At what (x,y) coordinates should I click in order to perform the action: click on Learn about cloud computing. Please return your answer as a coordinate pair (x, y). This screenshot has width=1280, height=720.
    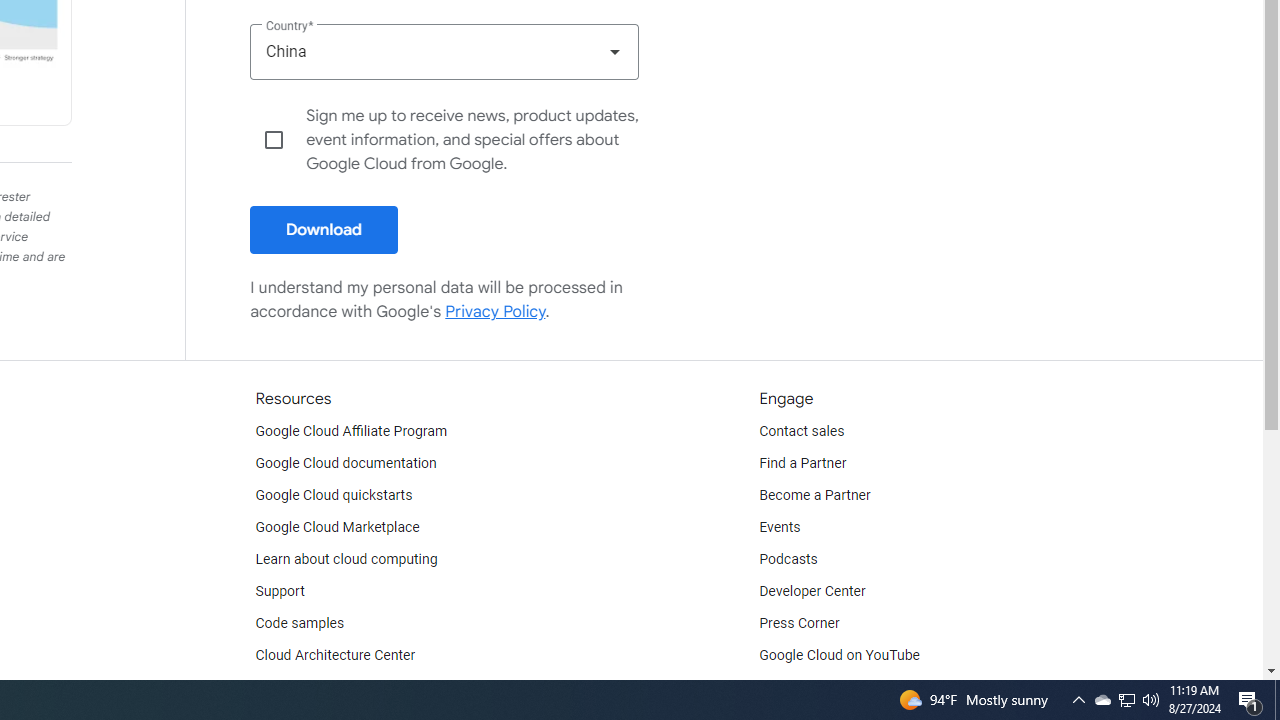
    Looking at the image, I should click on (346, 560).